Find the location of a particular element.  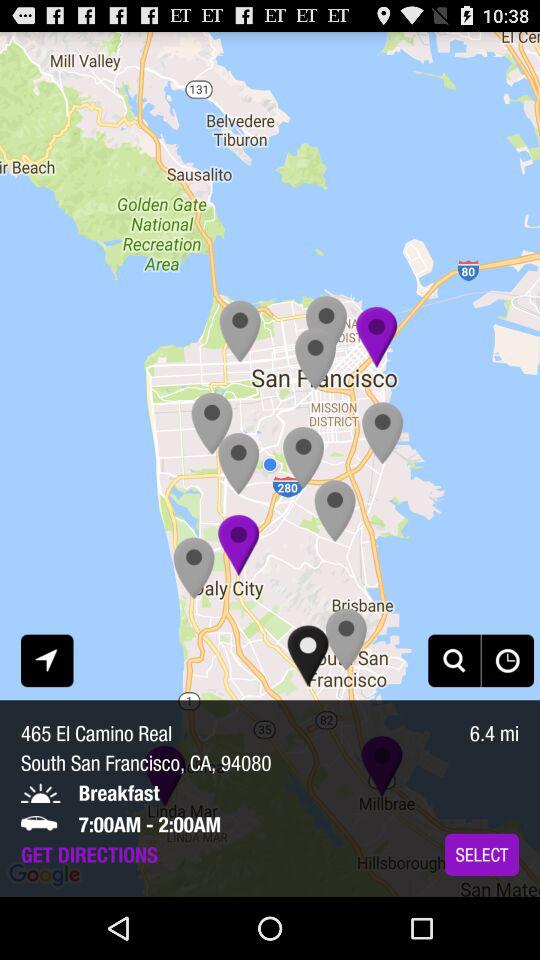

click item to the right of 7 00am 2 is located at coordinates (482, 854).